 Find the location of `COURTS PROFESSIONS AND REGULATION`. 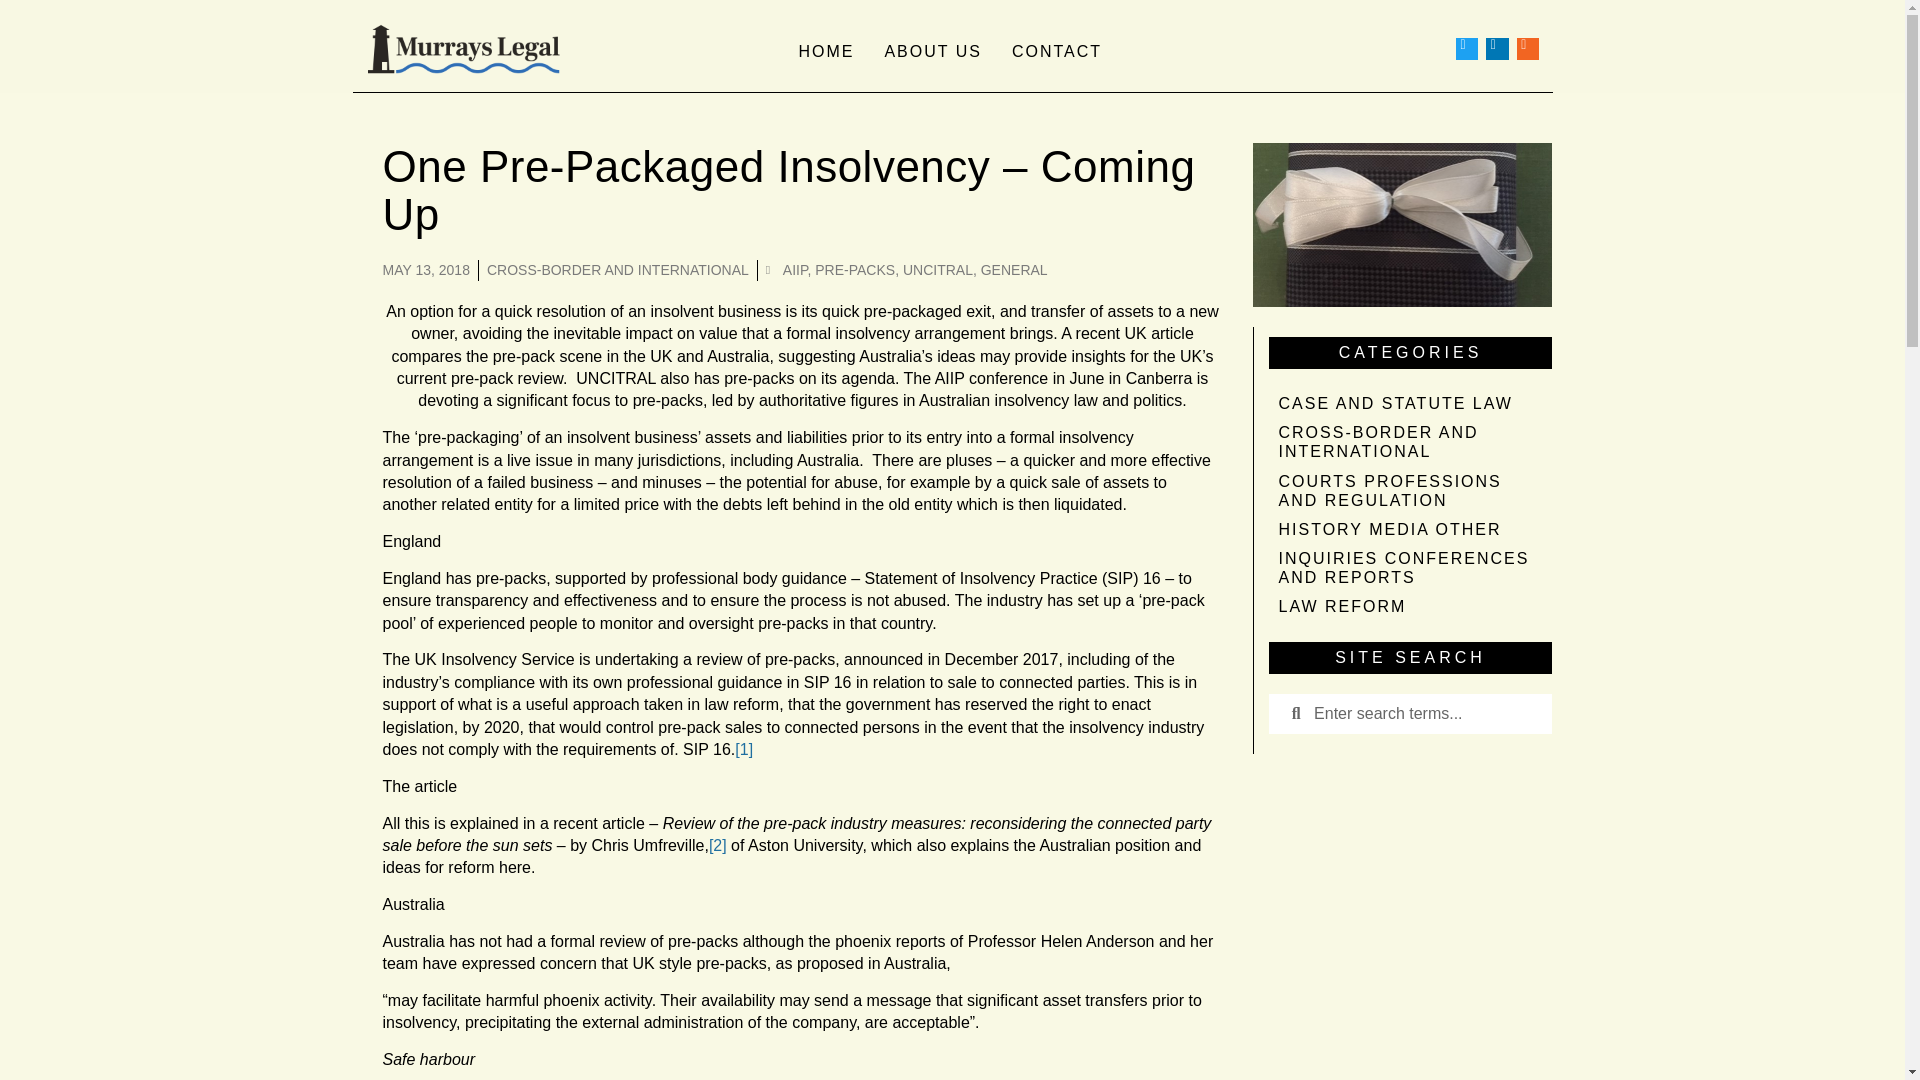

COURTS PROFESSIONS AND REGULATION is located at coordinates (1409, 490).